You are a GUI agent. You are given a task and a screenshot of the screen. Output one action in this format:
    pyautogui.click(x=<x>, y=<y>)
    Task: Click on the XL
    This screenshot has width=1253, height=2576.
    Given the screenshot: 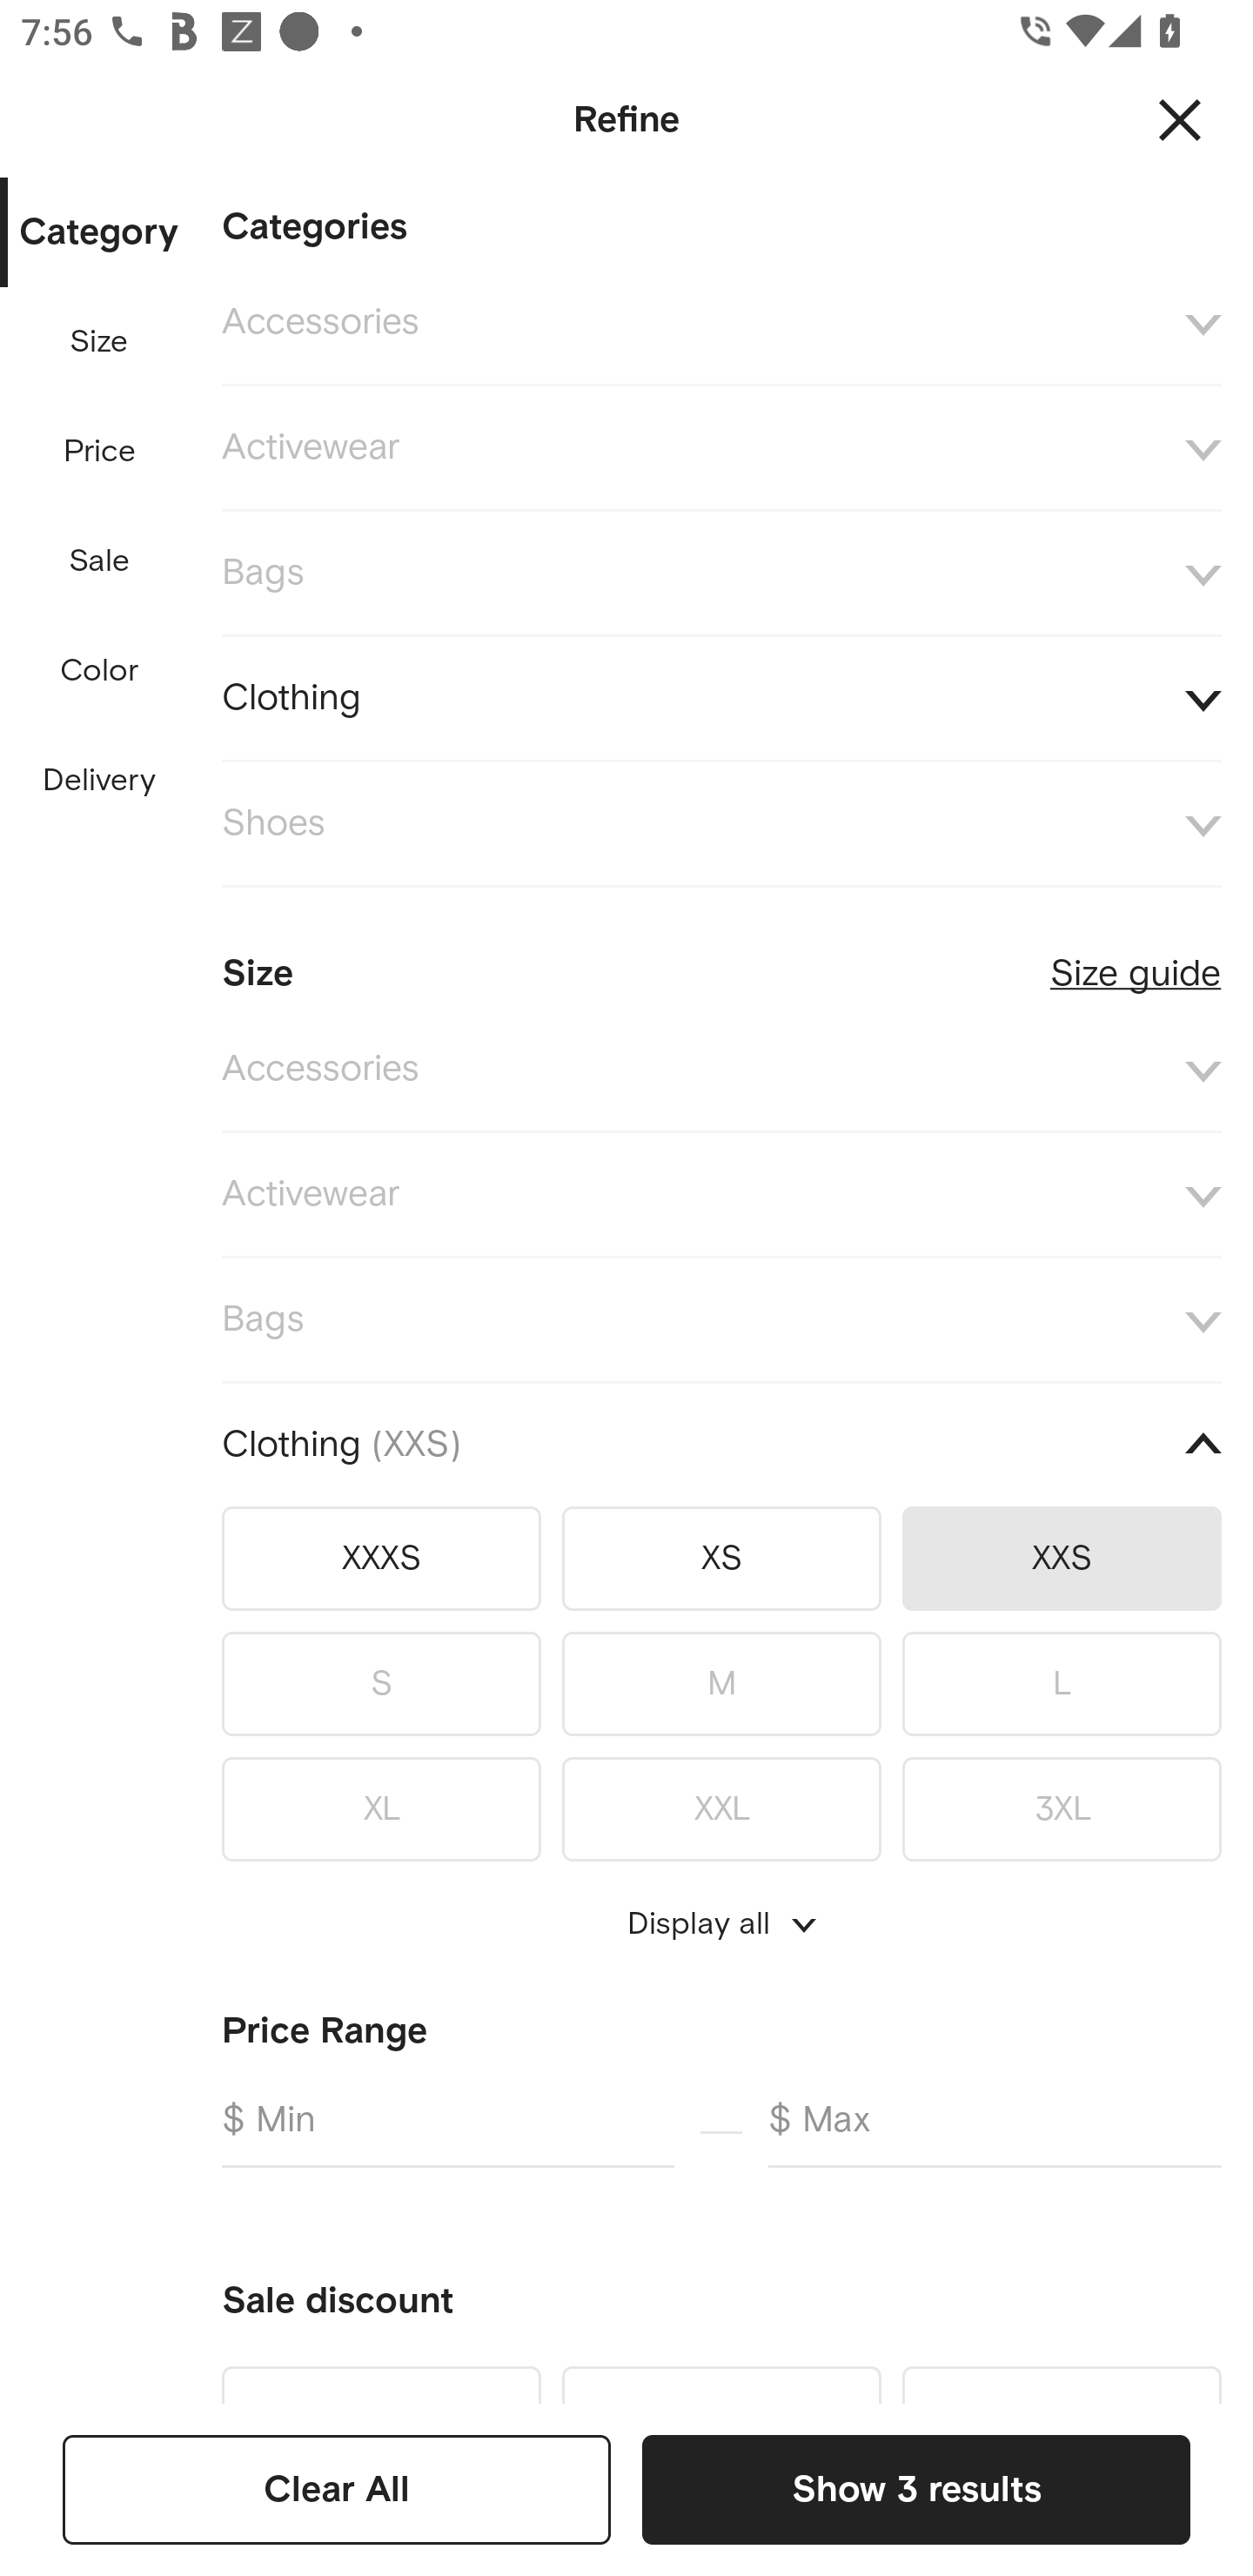 What is the action you would take?
    pyautogui.click(x=381, y=1804)
    